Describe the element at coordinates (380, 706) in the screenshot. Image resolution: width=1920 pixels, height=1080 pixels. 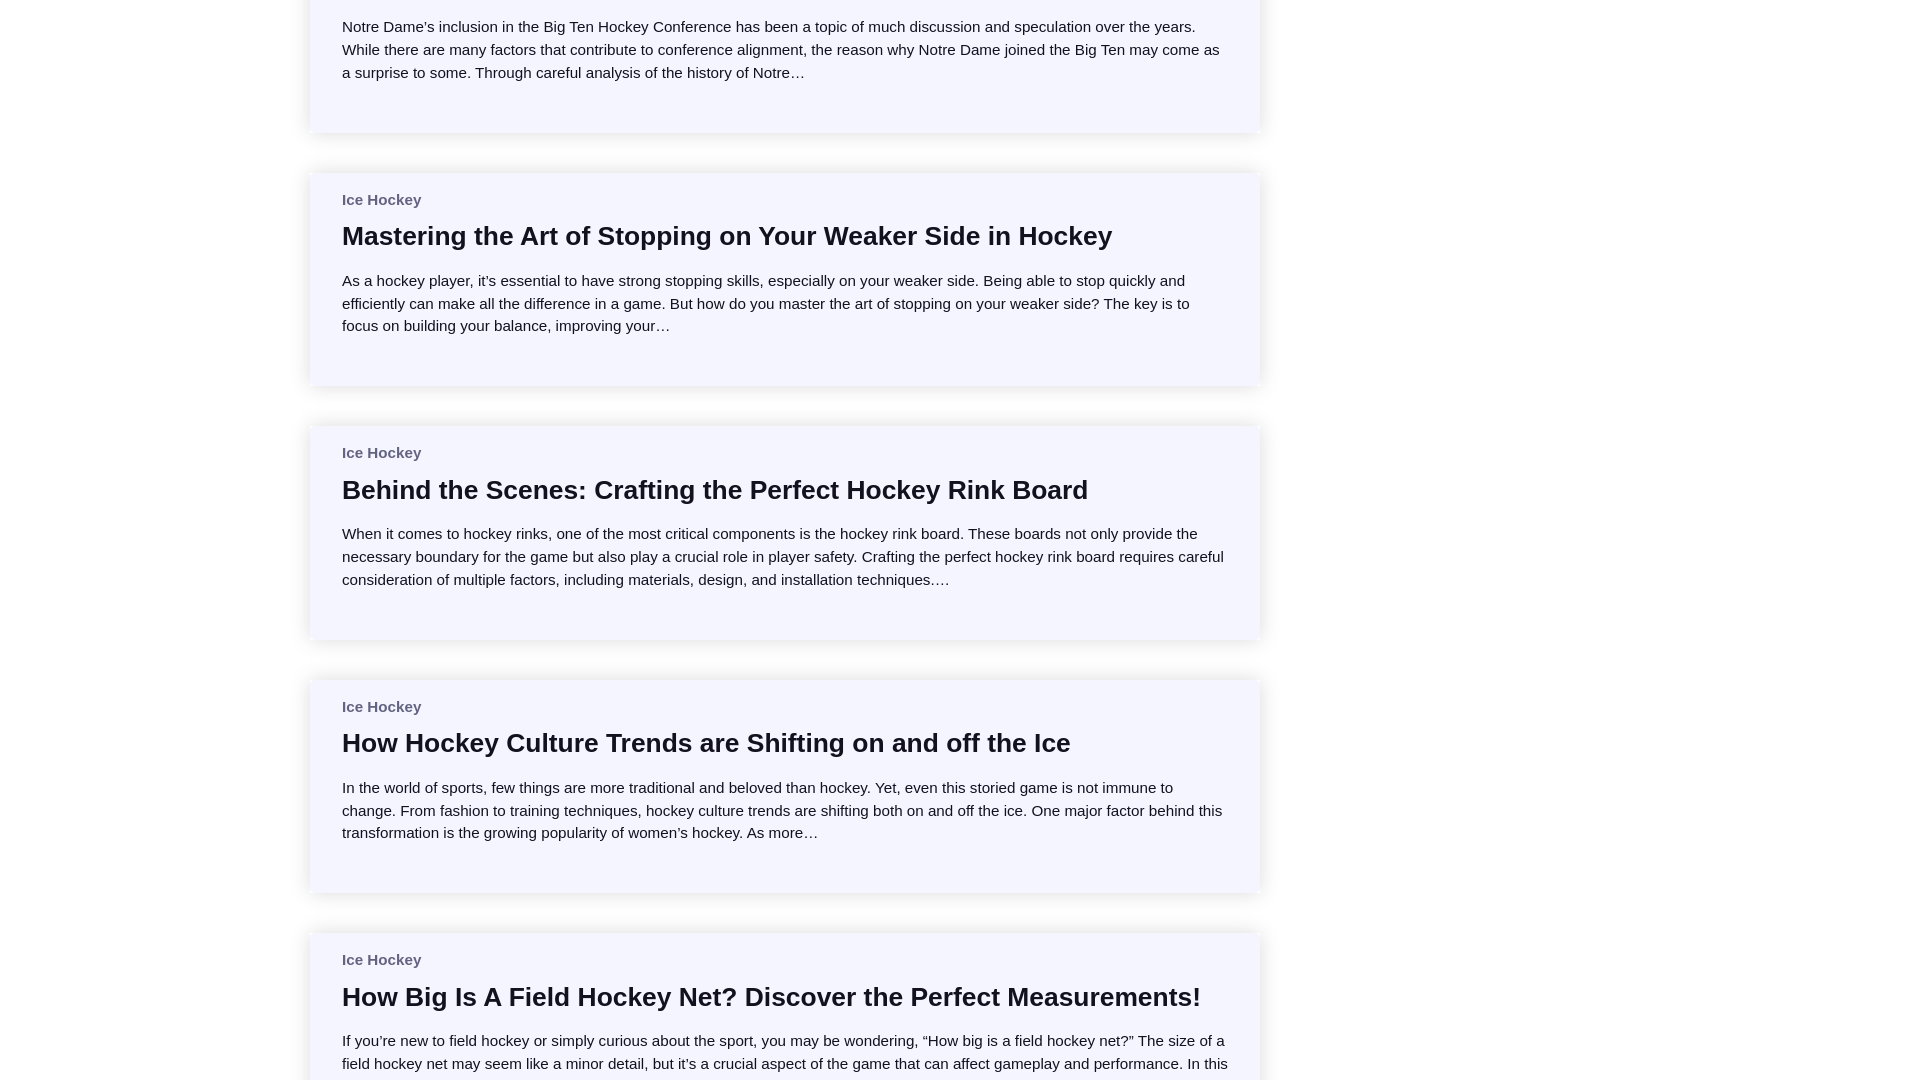
I see `Ice Hockey` at that location.